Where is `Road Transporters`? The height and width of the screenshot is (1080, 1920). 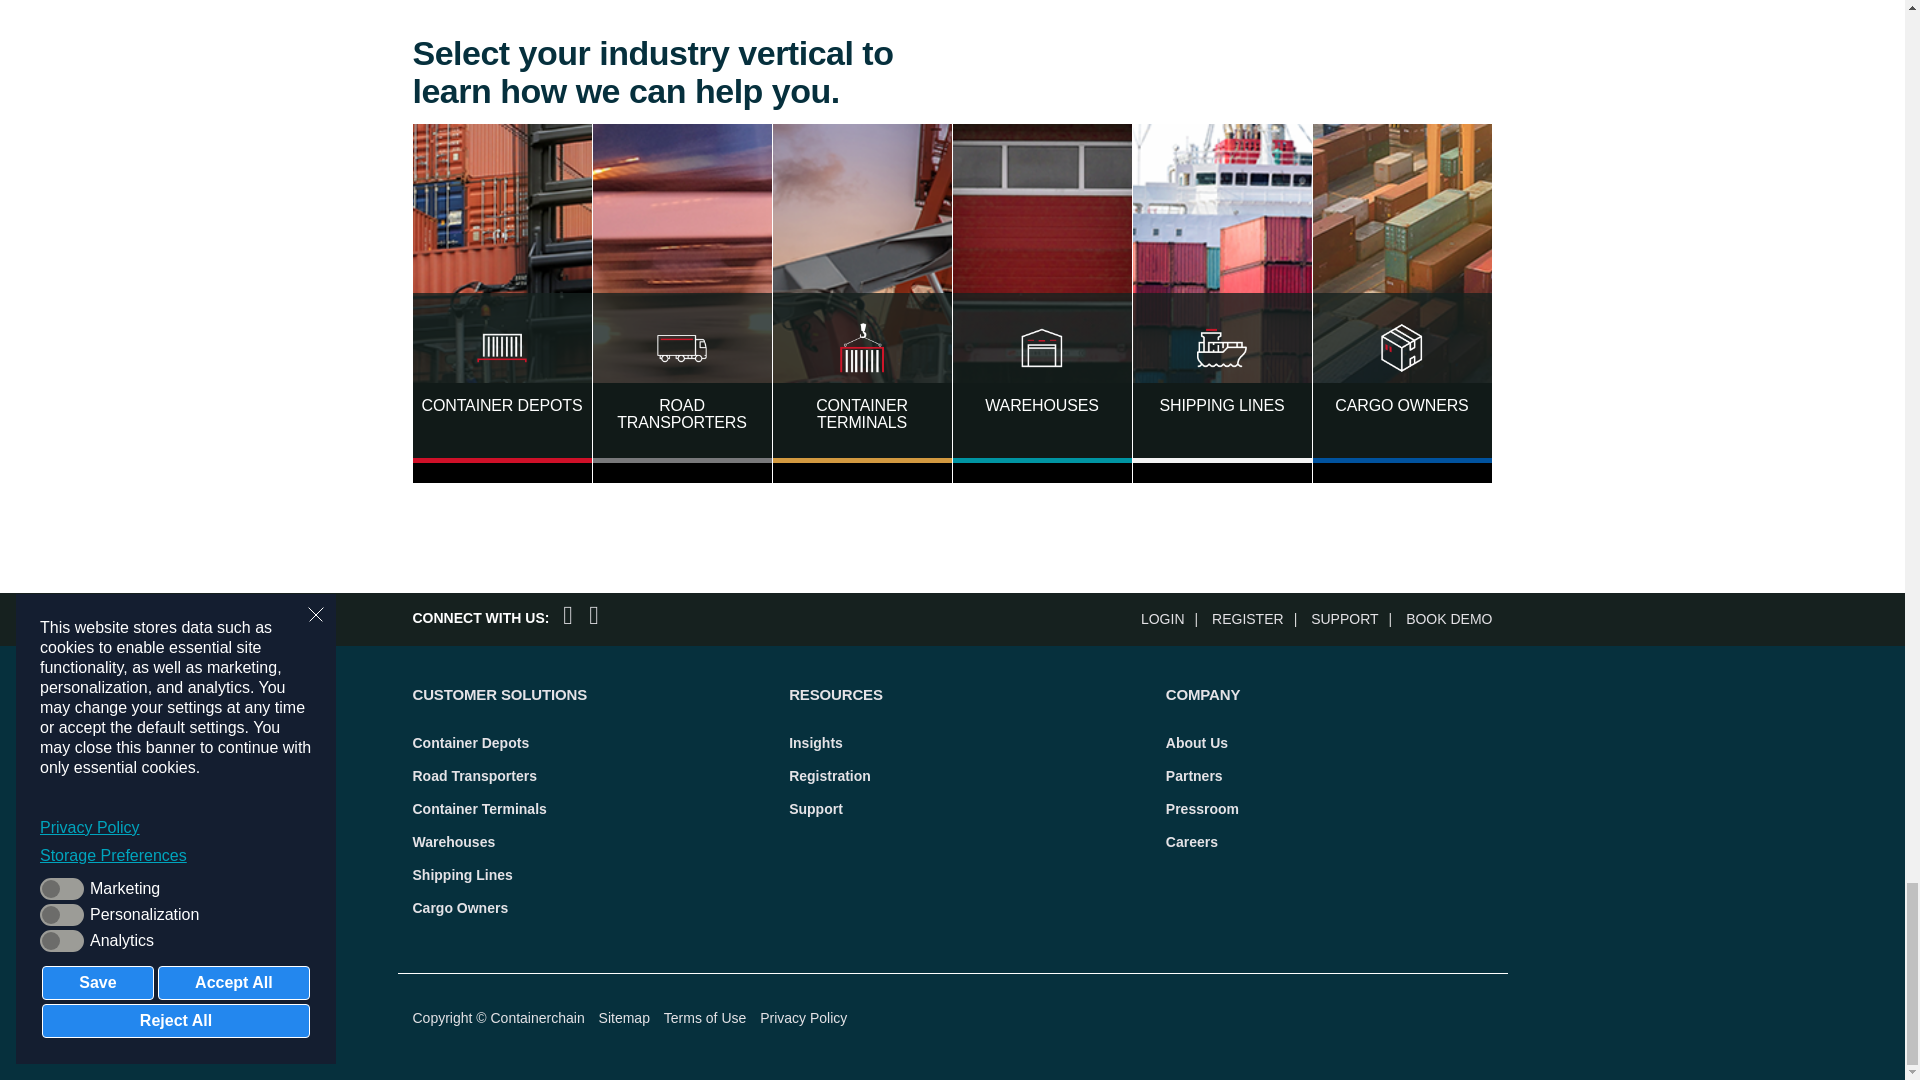 Road Transporters is located at coordinates (474, 776).